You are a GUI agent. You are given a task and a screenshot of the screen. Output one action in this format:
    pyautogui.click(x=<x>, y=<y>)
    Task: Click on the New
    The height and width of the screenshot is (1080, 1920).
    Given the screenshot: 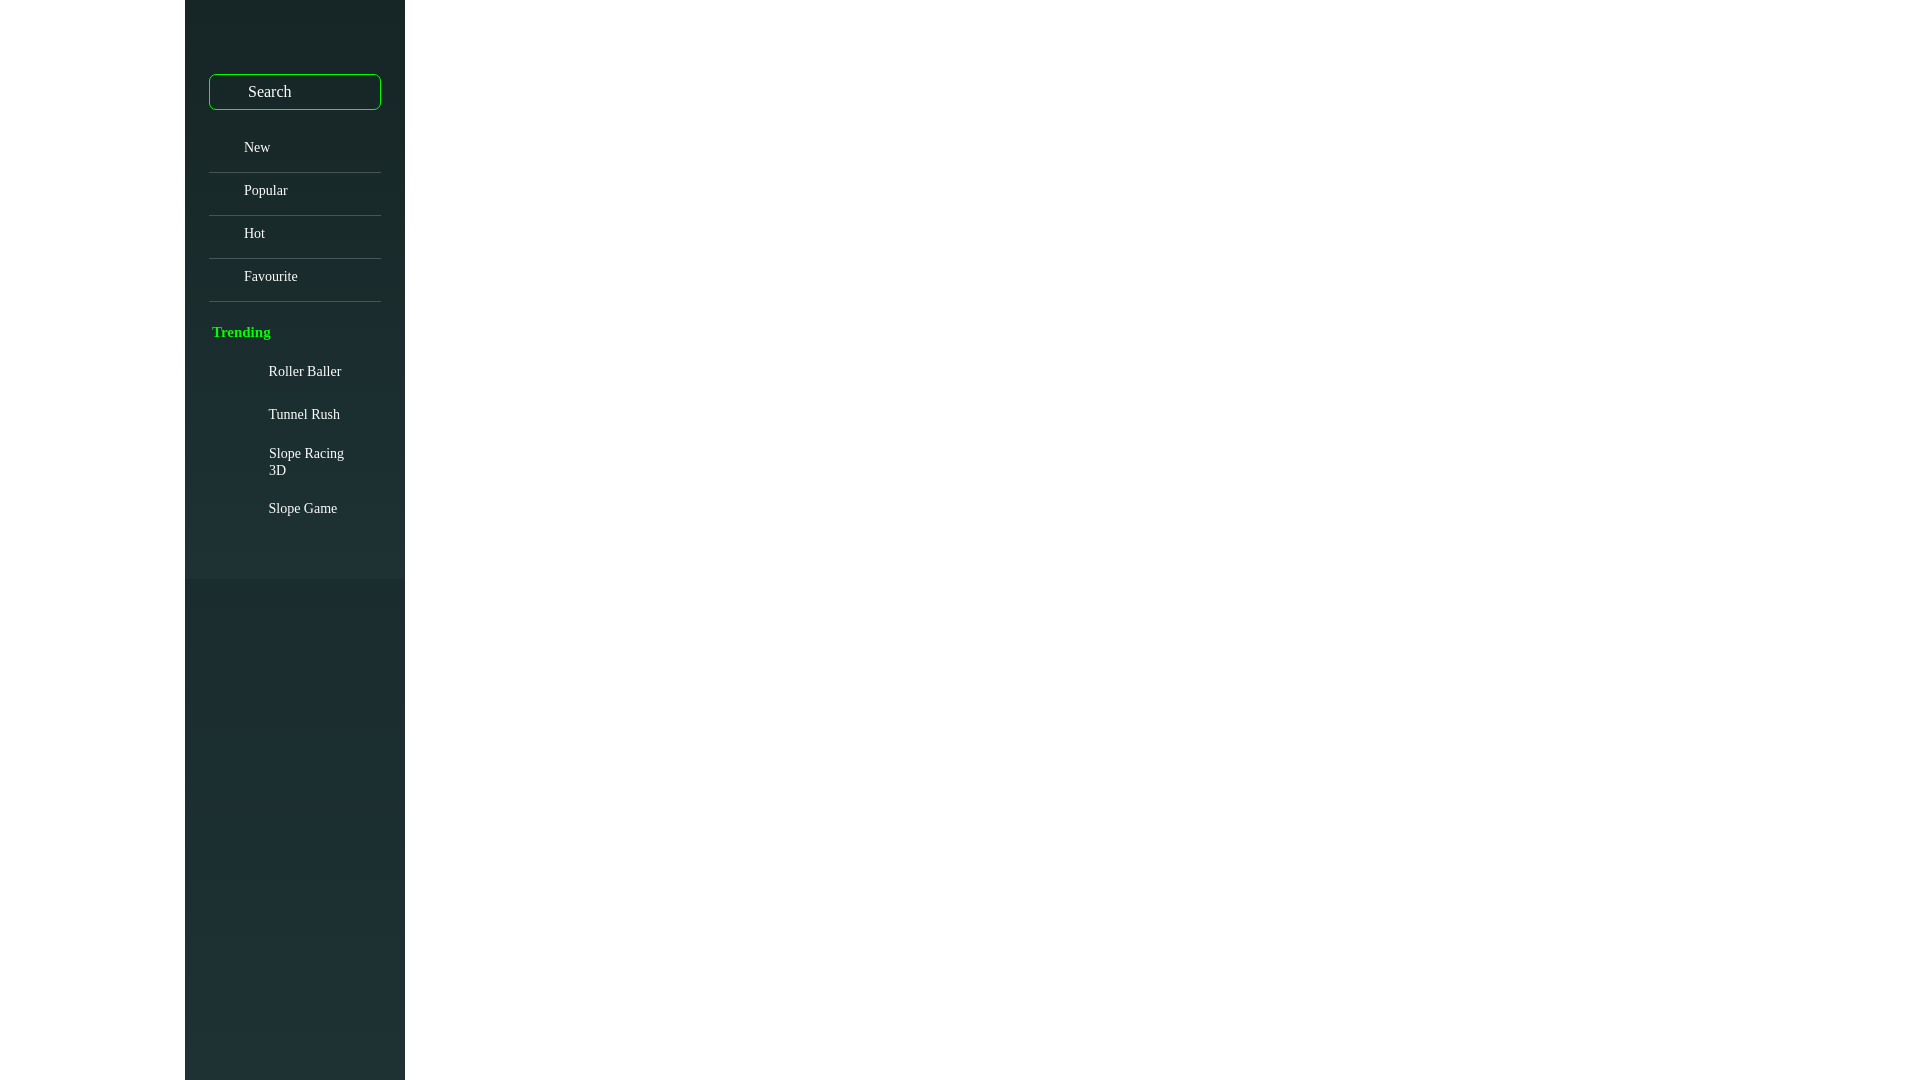 What is the action you would take?
    pyautogui.click(x=294, y=150)
    